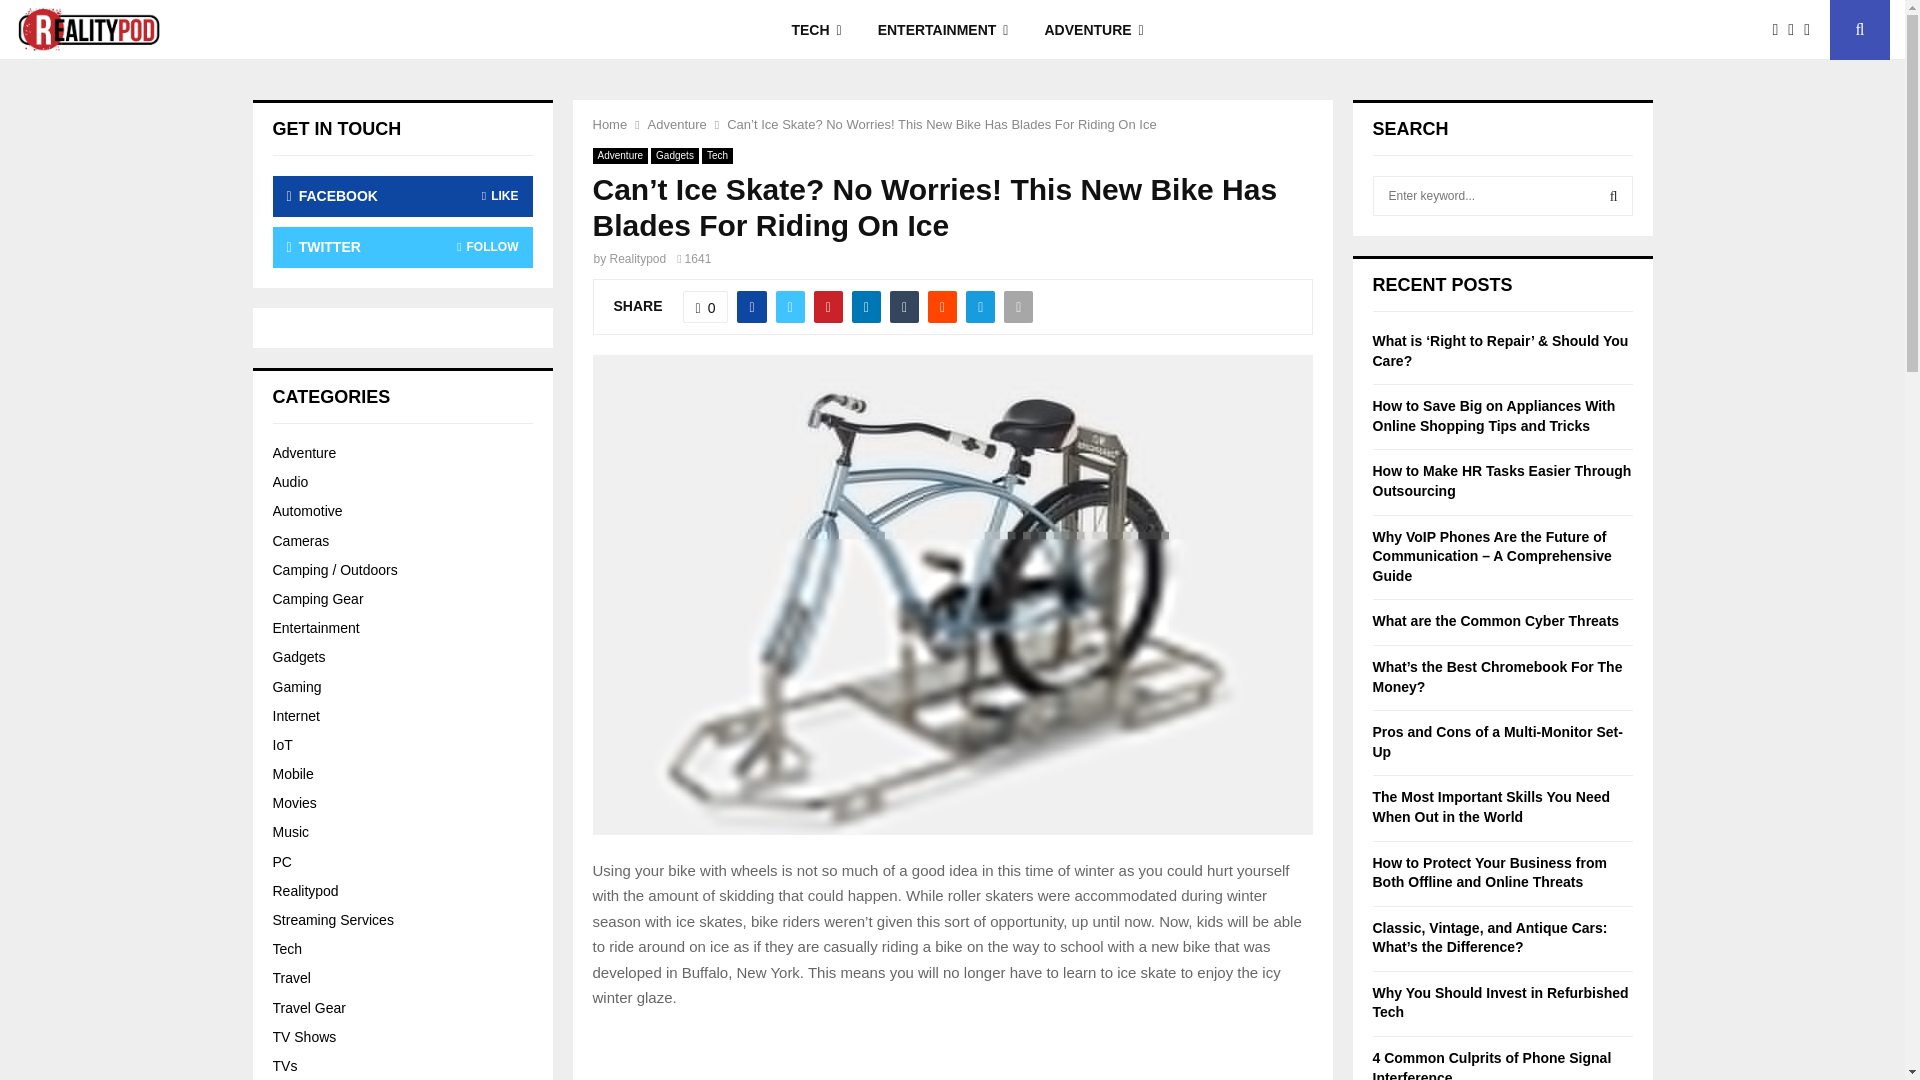  What do you see at coordinates (816, 30) in the screenshot?
I see `TECH` at bounding box center [816, 30].